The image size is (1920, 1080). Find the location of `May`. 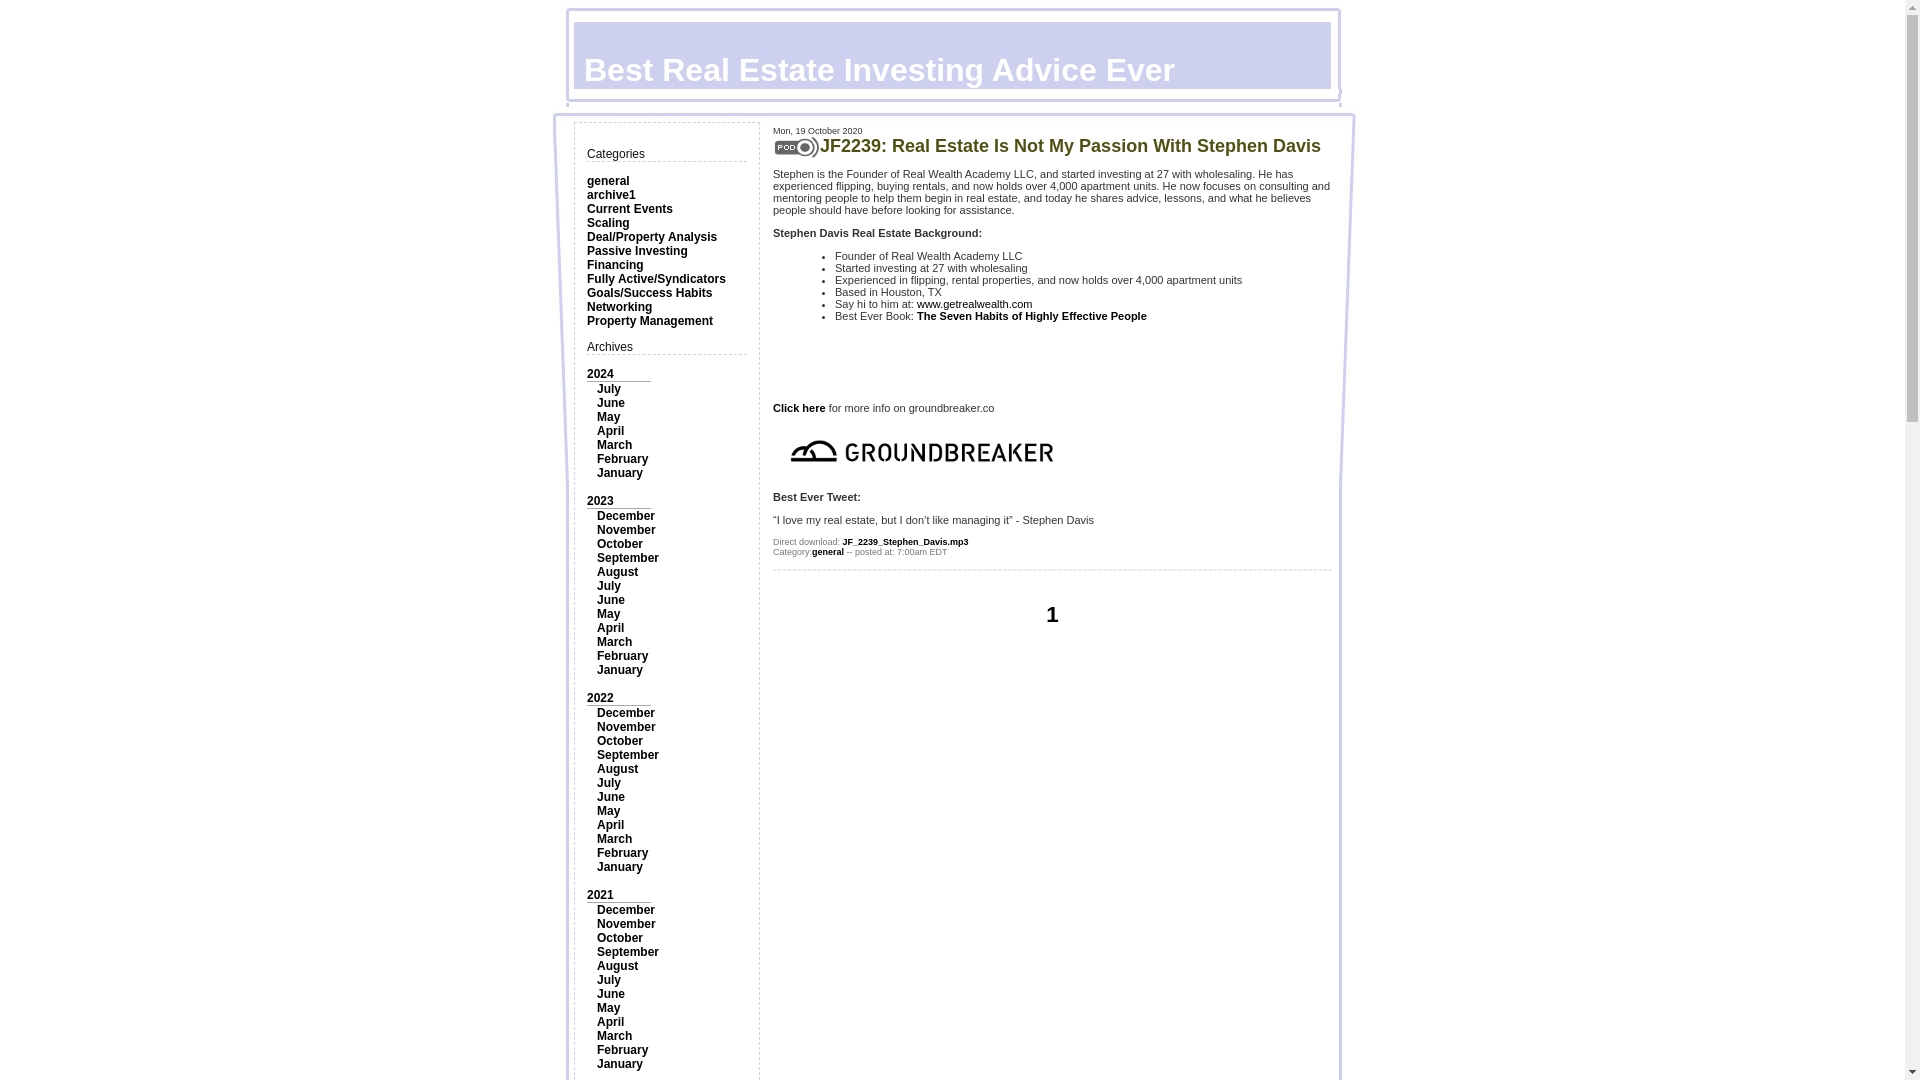

May is located at coordinates (608, 614).